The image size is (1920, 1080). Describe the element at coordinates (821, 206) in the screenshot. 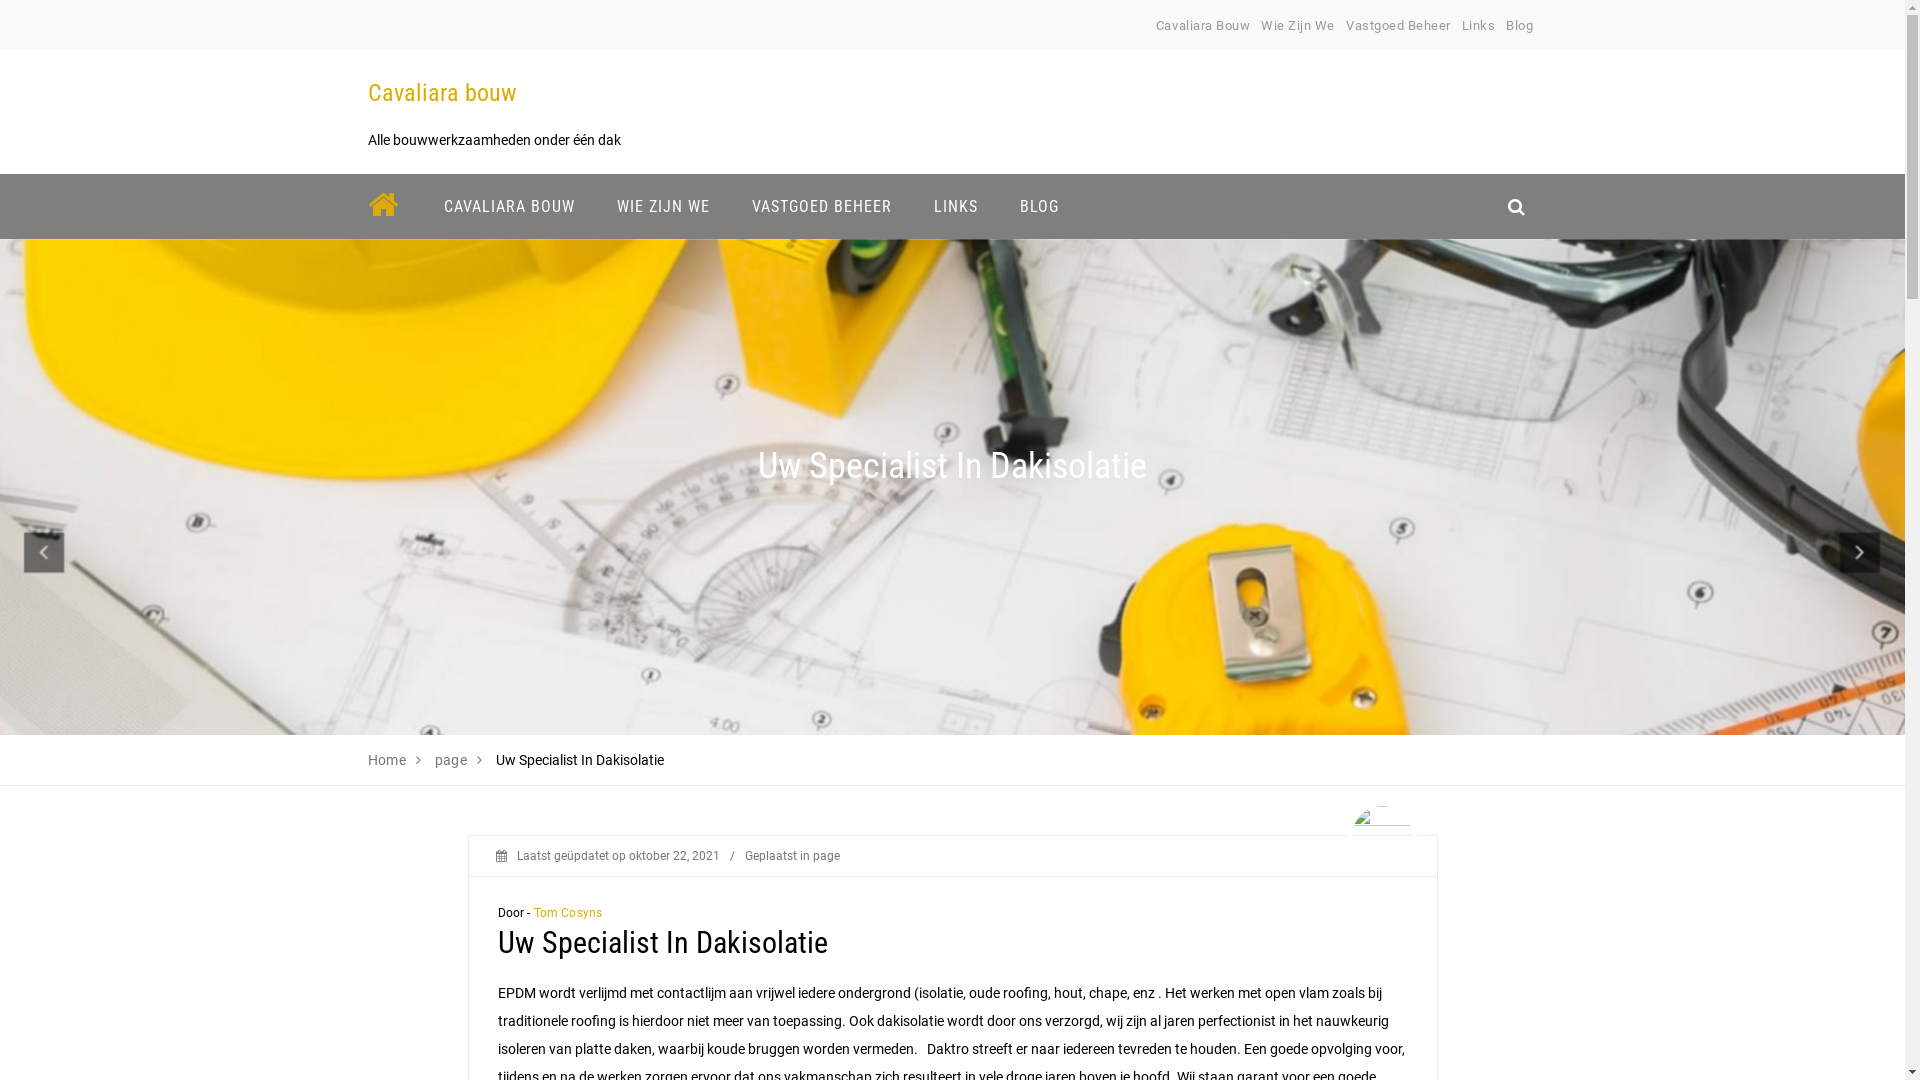

I see `VASTGOED BEHEER` at that location.